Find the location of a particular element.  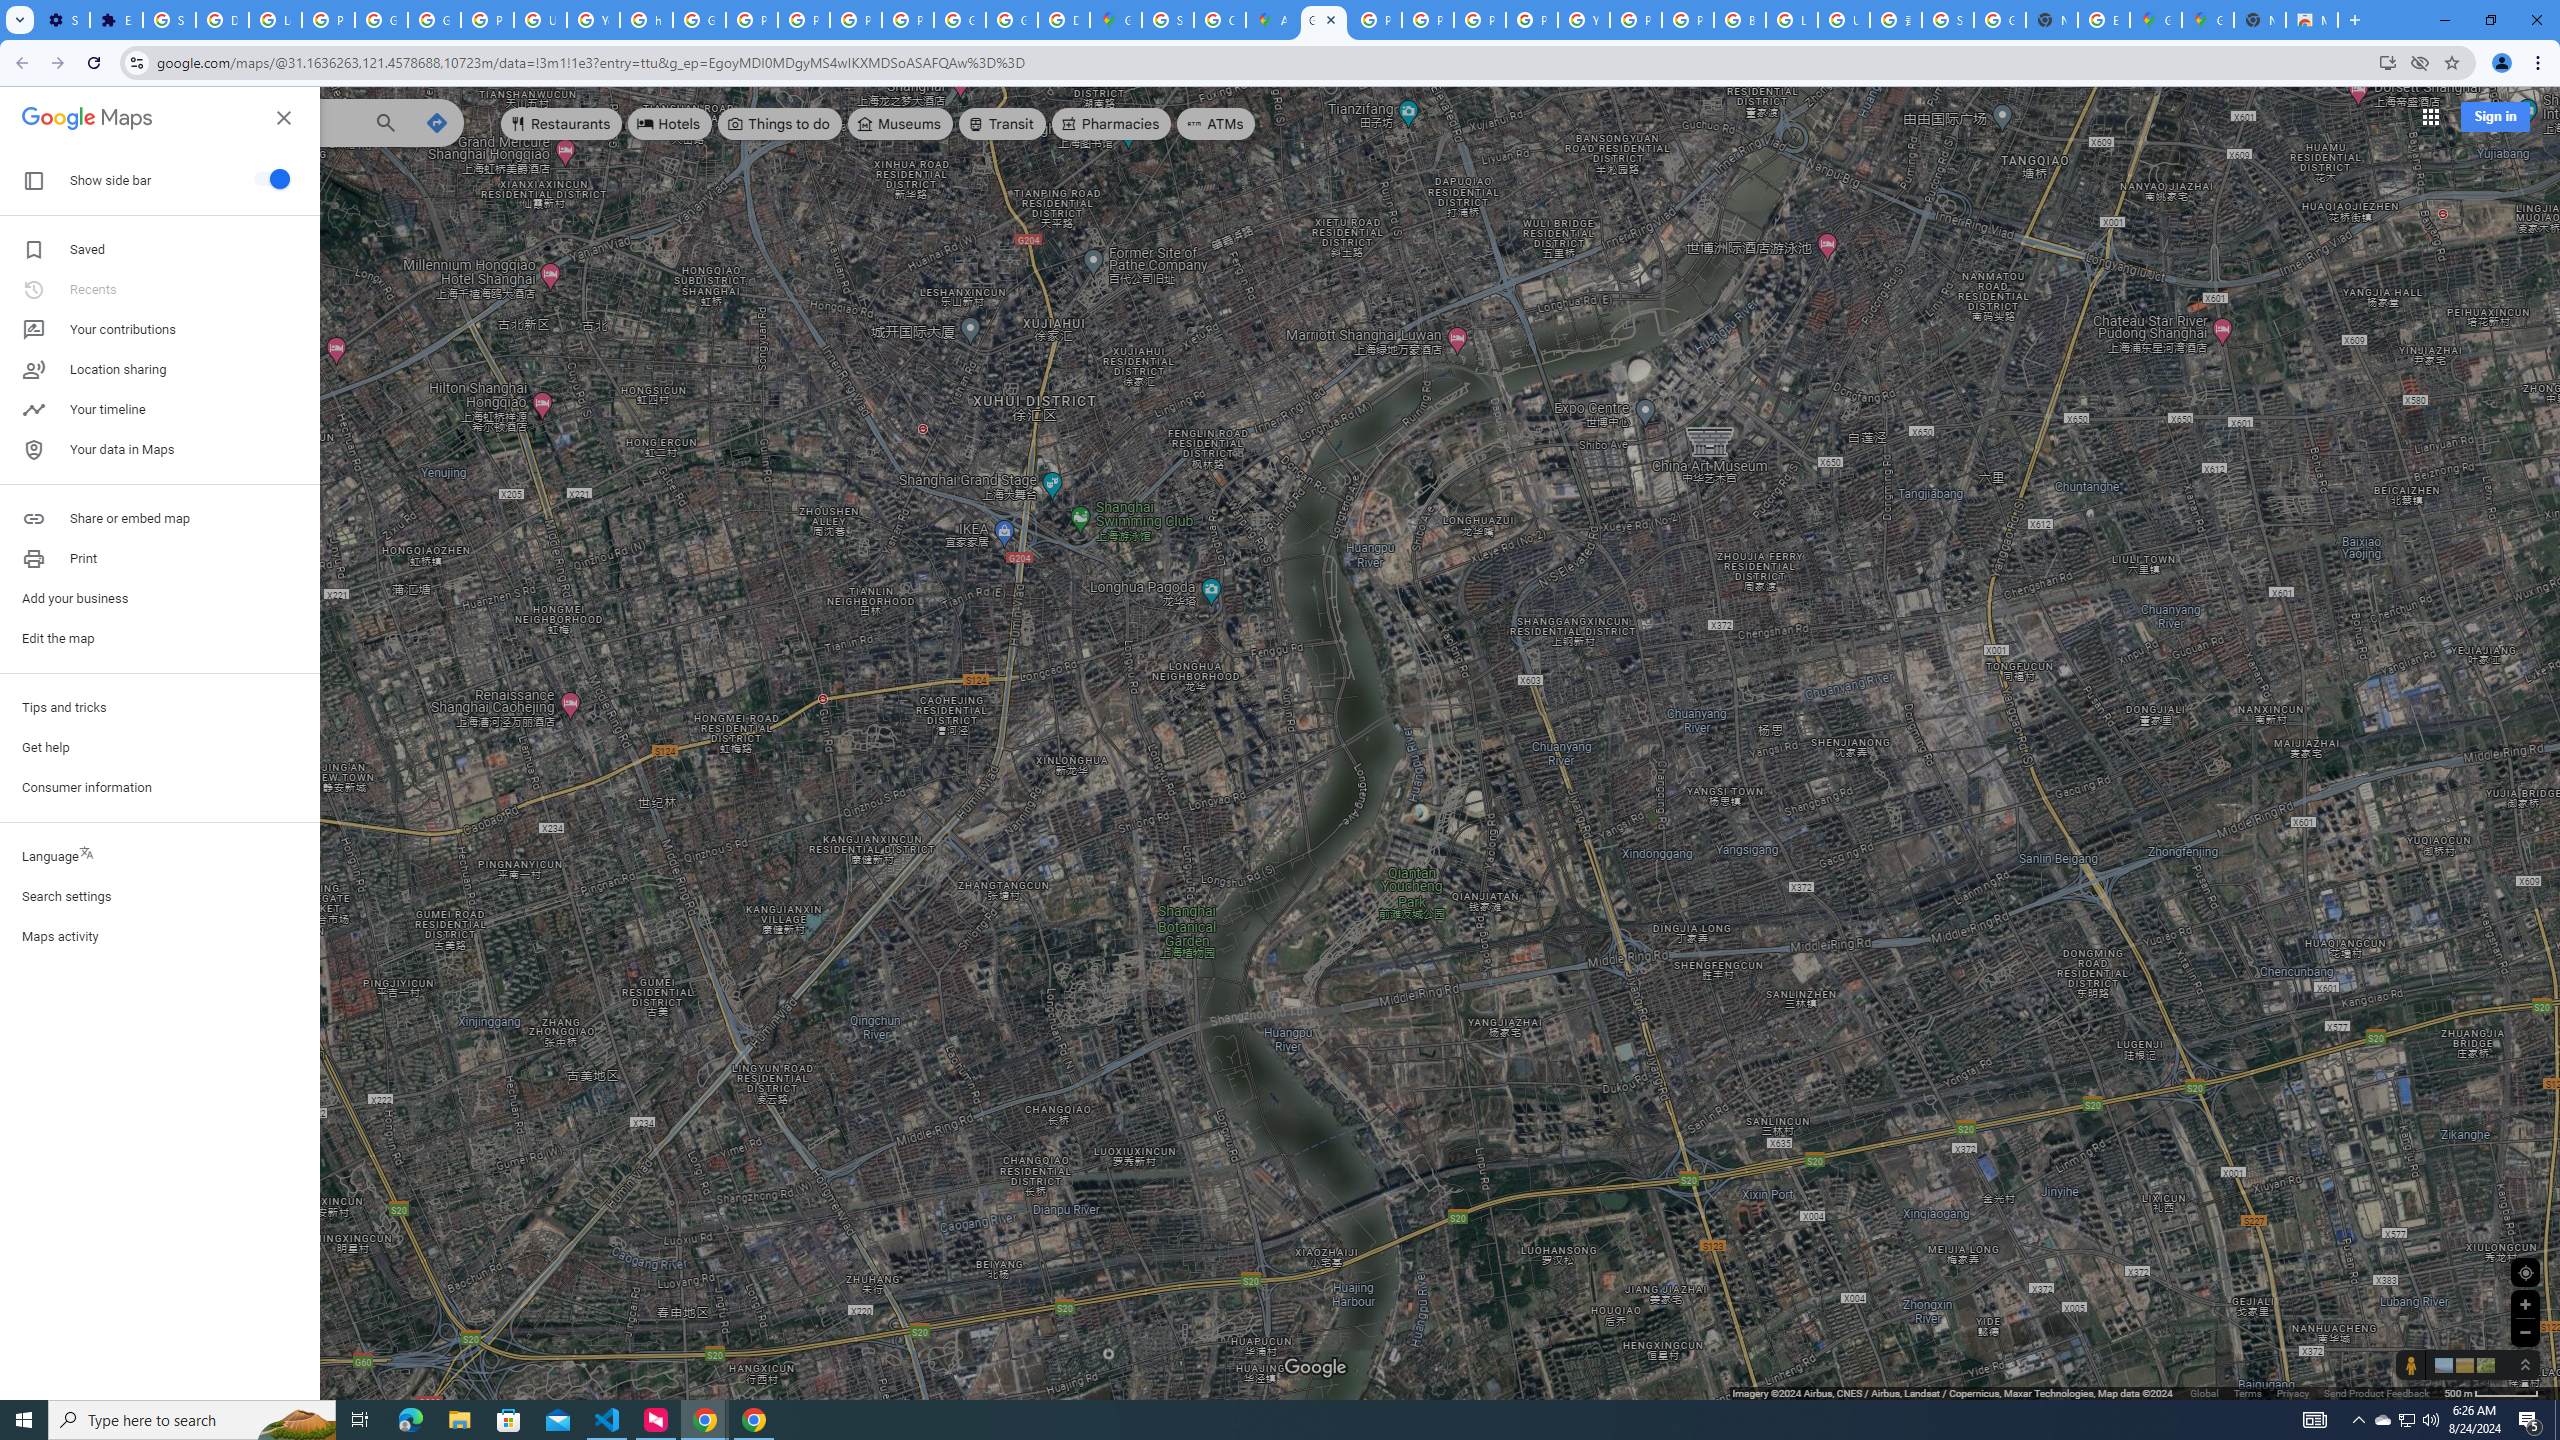

Google Account Help is located at coordinates (381, 20).